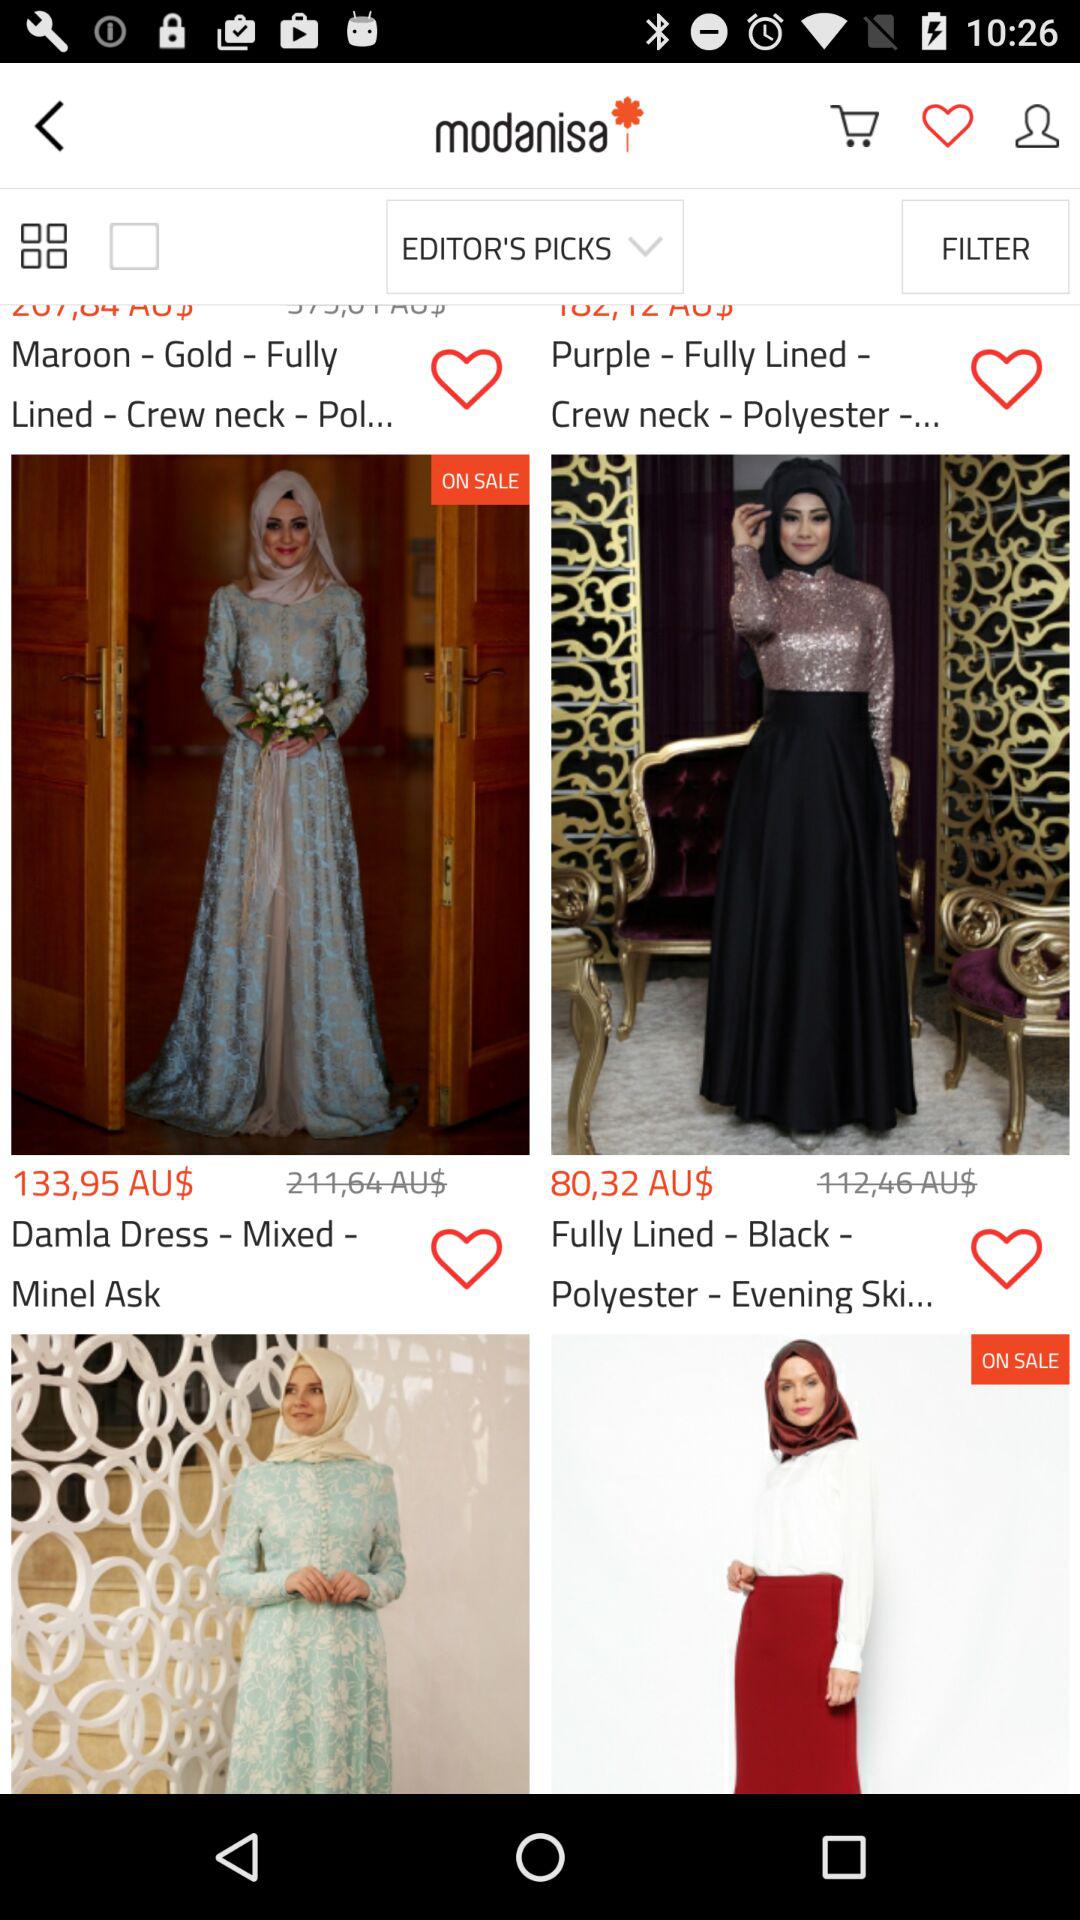 Image resolution: width=1080 pixels, height=1920 pixels. What do you see at coordinates (480, 1260) in the screenshot?
I see `love button` at bounding box center [480, 1260].